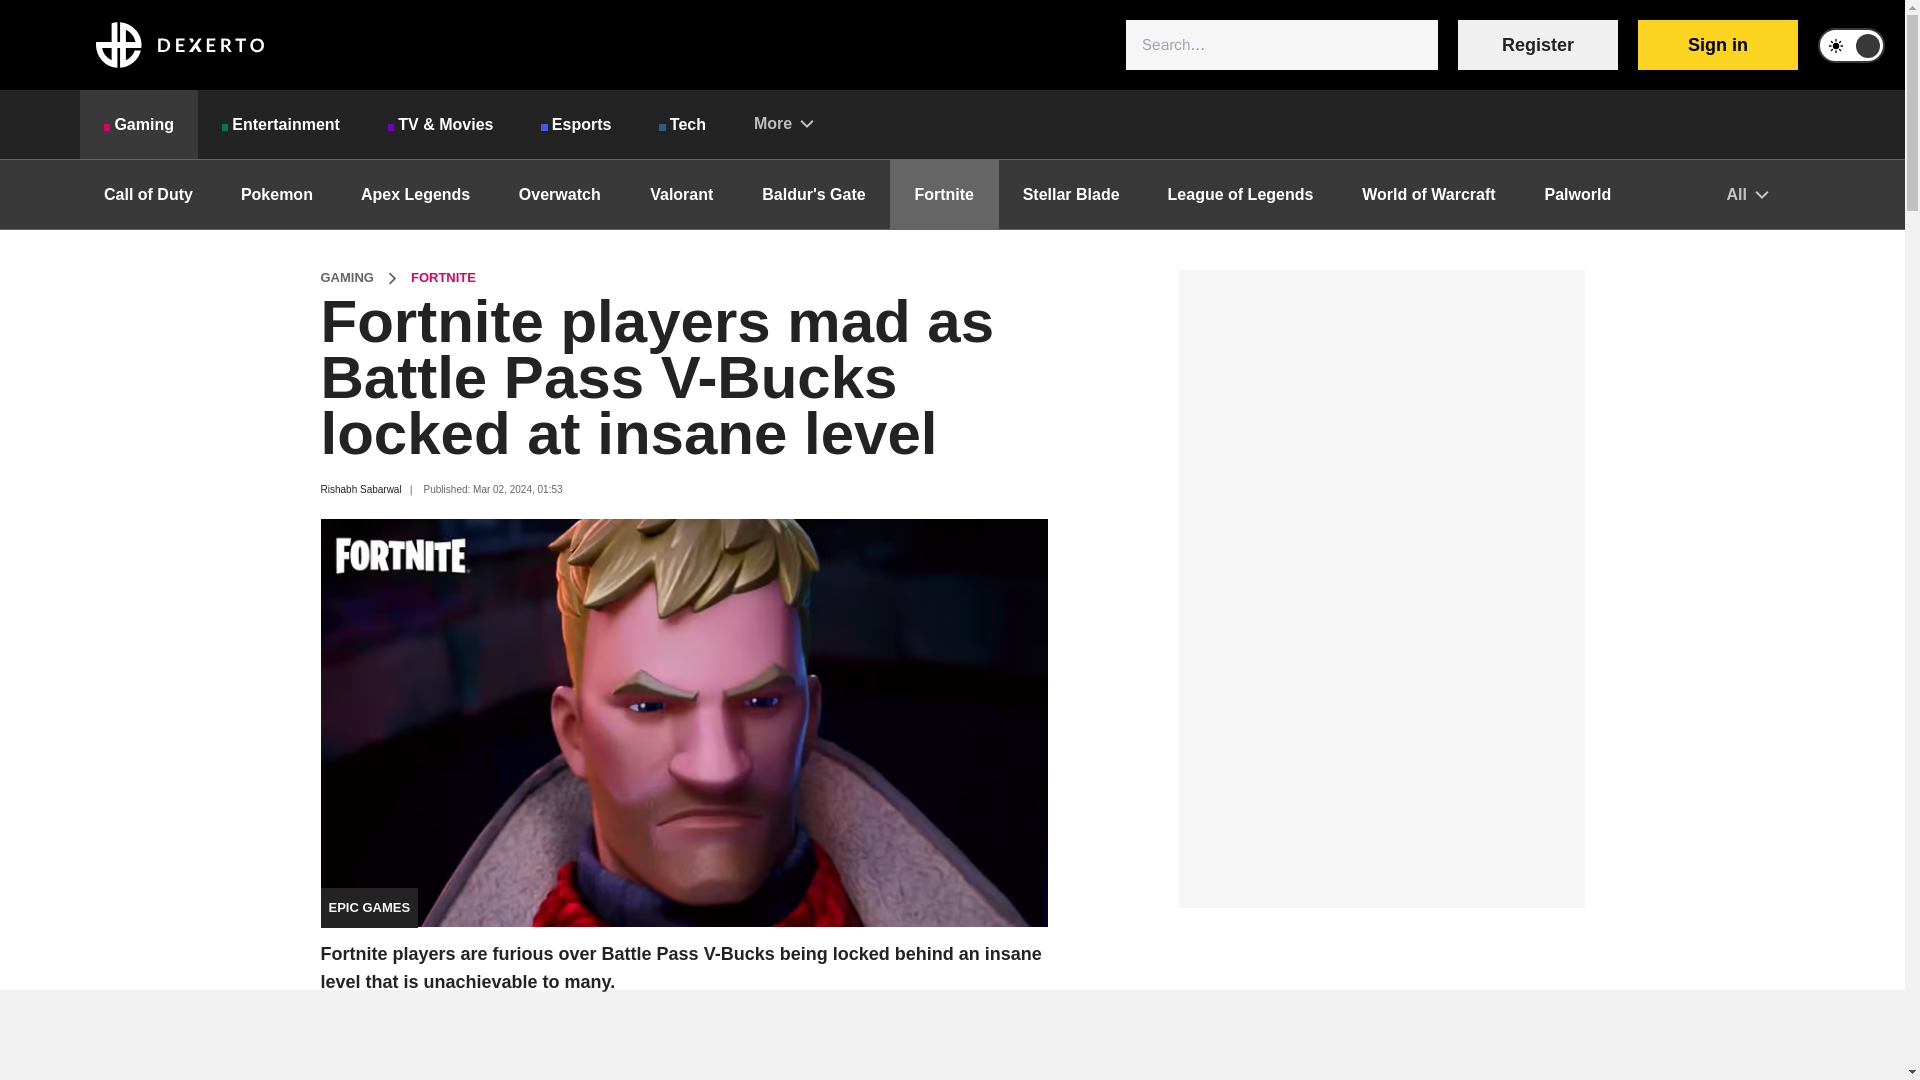 This screenshot has height=1080, width=1920. Describe the element at coordinates (138, 124) in the screenshot. I see `Gaming` at that location.